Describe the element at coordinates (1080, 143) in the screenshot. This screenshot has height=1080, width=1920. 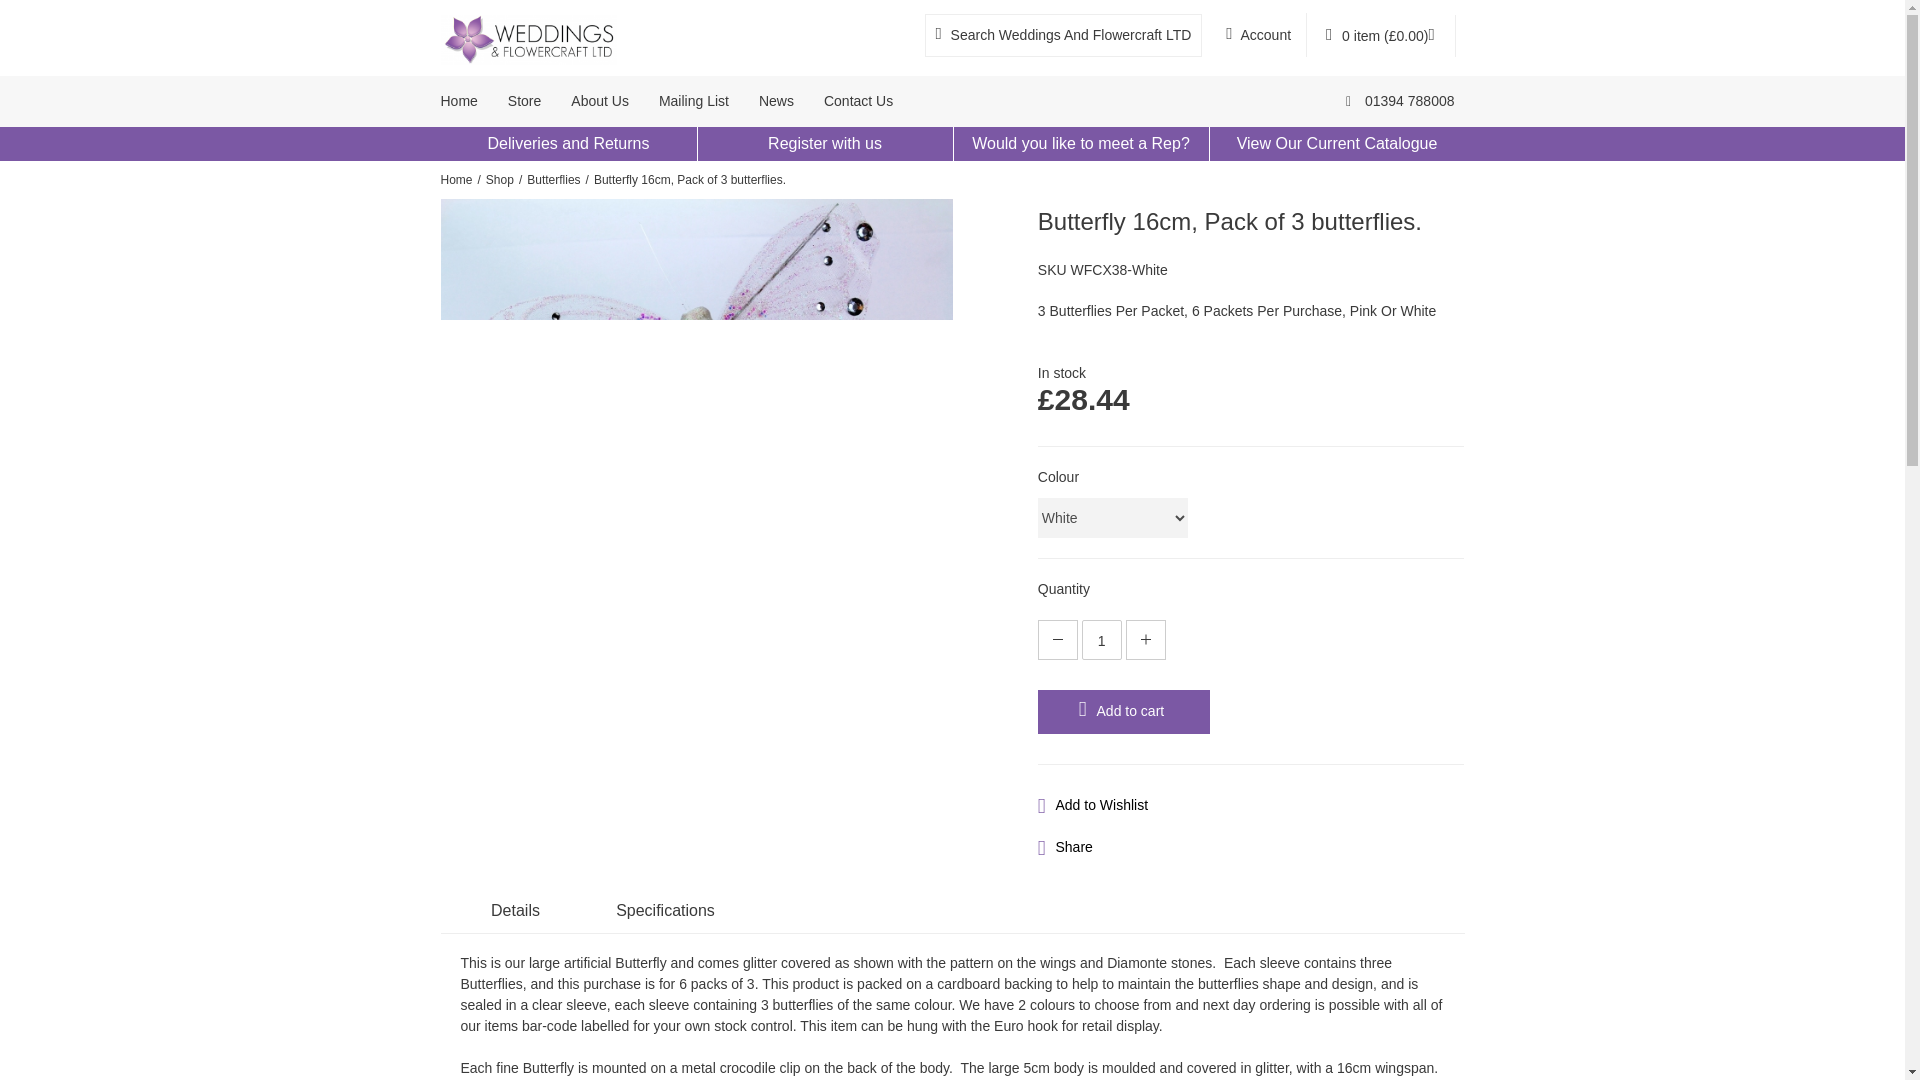
I see `Would you like to meet a Rep?` at that location.